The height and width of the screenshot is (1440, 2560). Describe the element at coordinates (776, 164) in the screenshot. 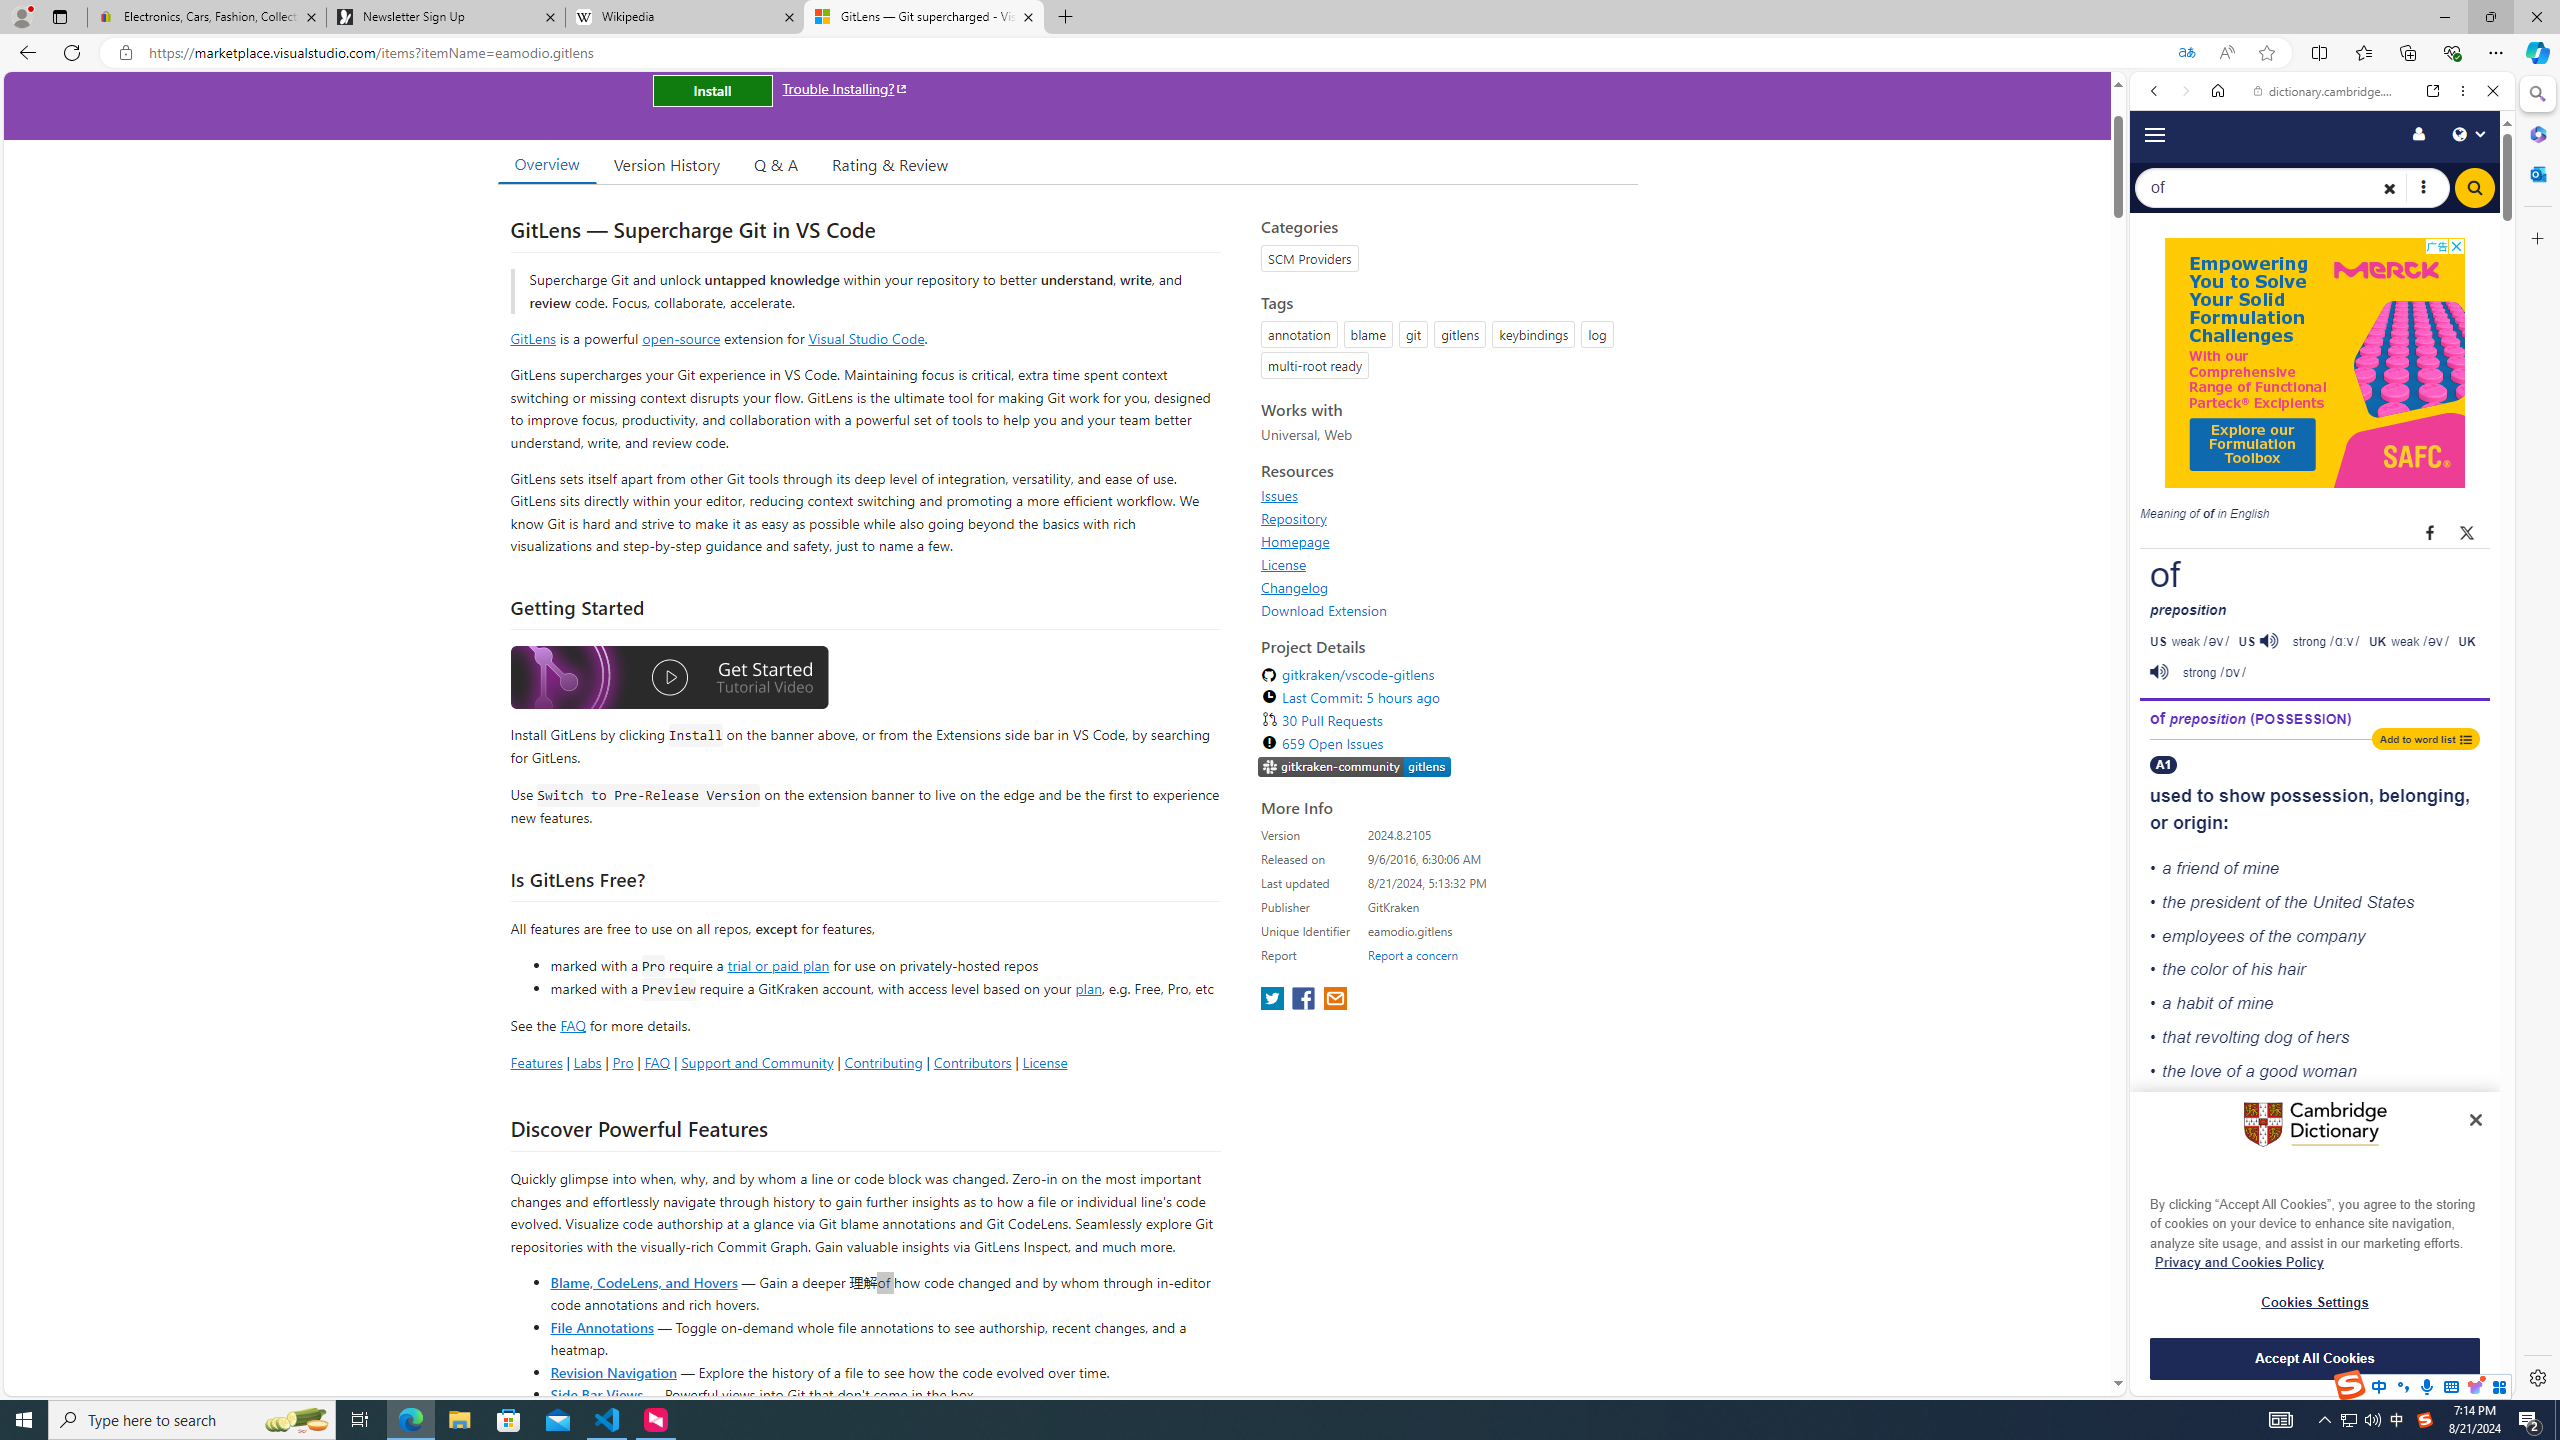

I see `Q & A` at that location.